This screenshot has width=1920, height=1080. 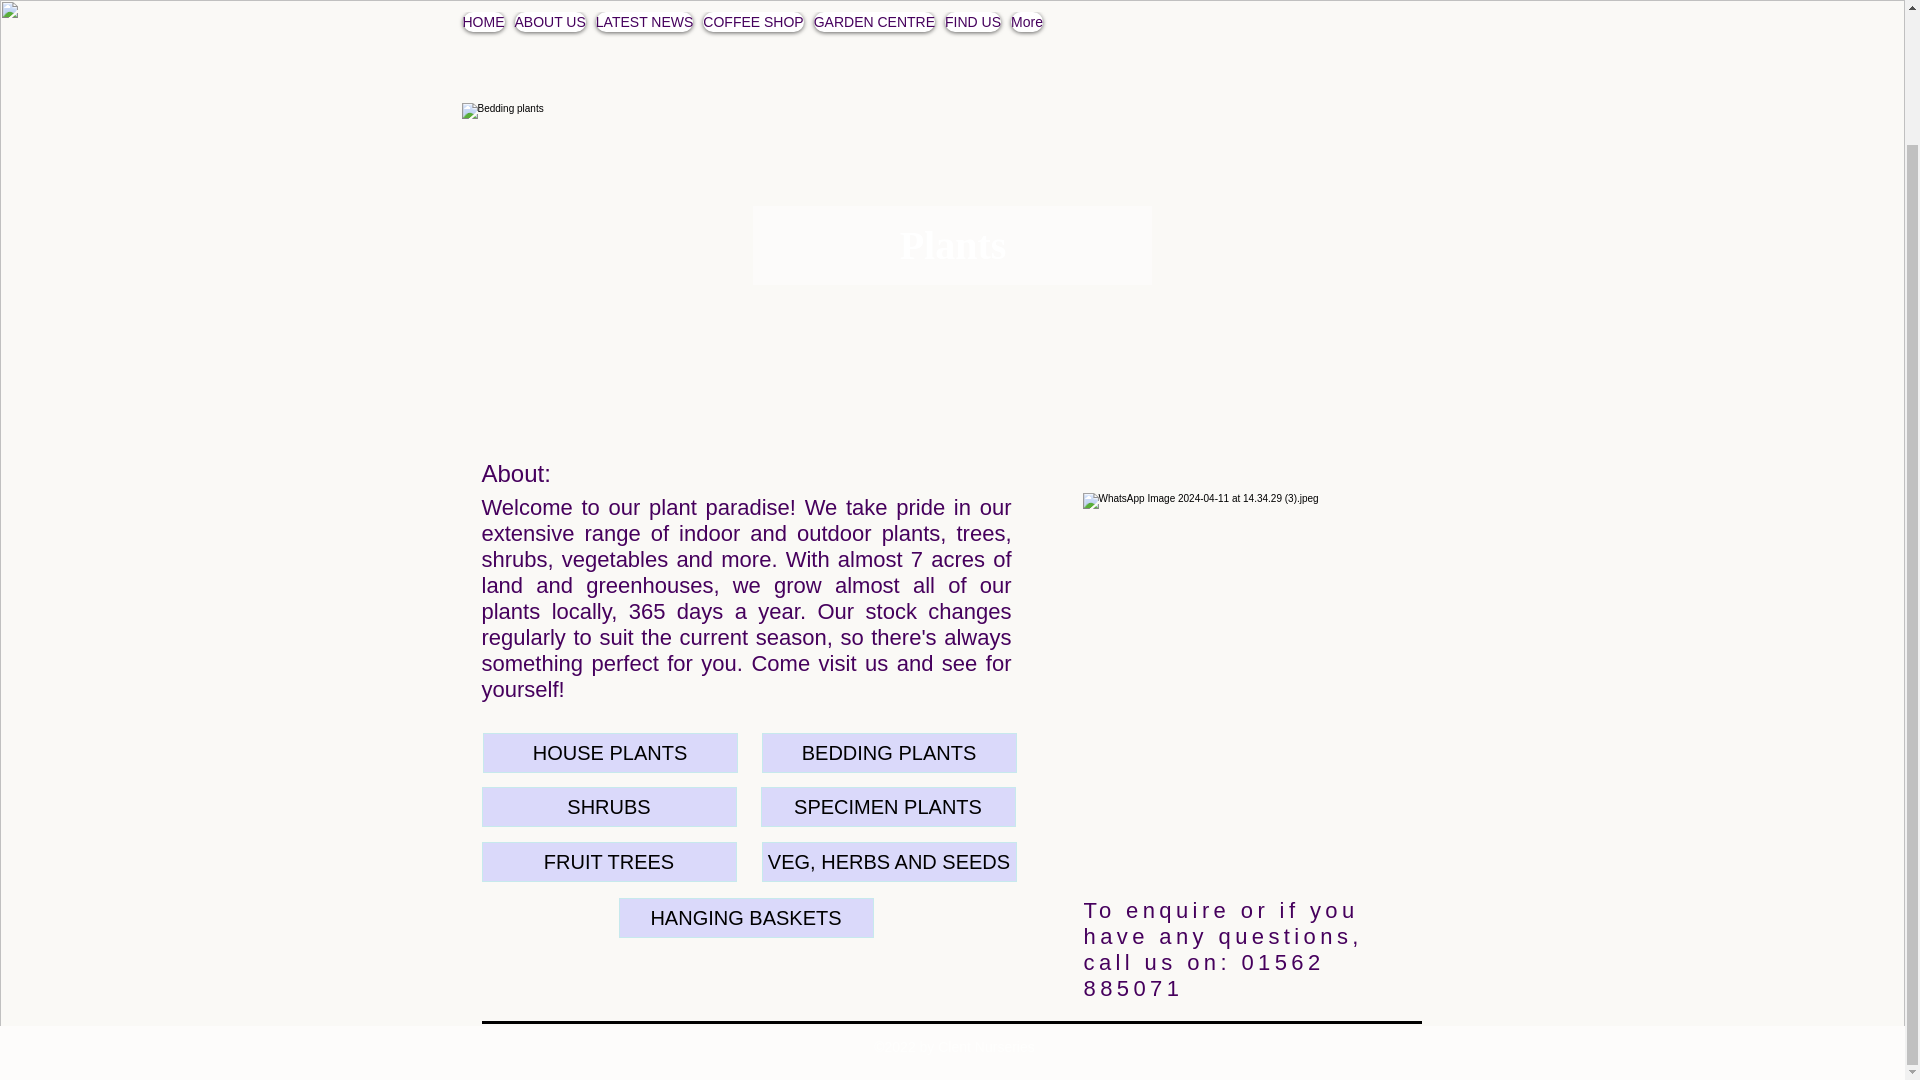 I want to click on VEG, HERBS AND SEEDS, so click(x=890, y=862).